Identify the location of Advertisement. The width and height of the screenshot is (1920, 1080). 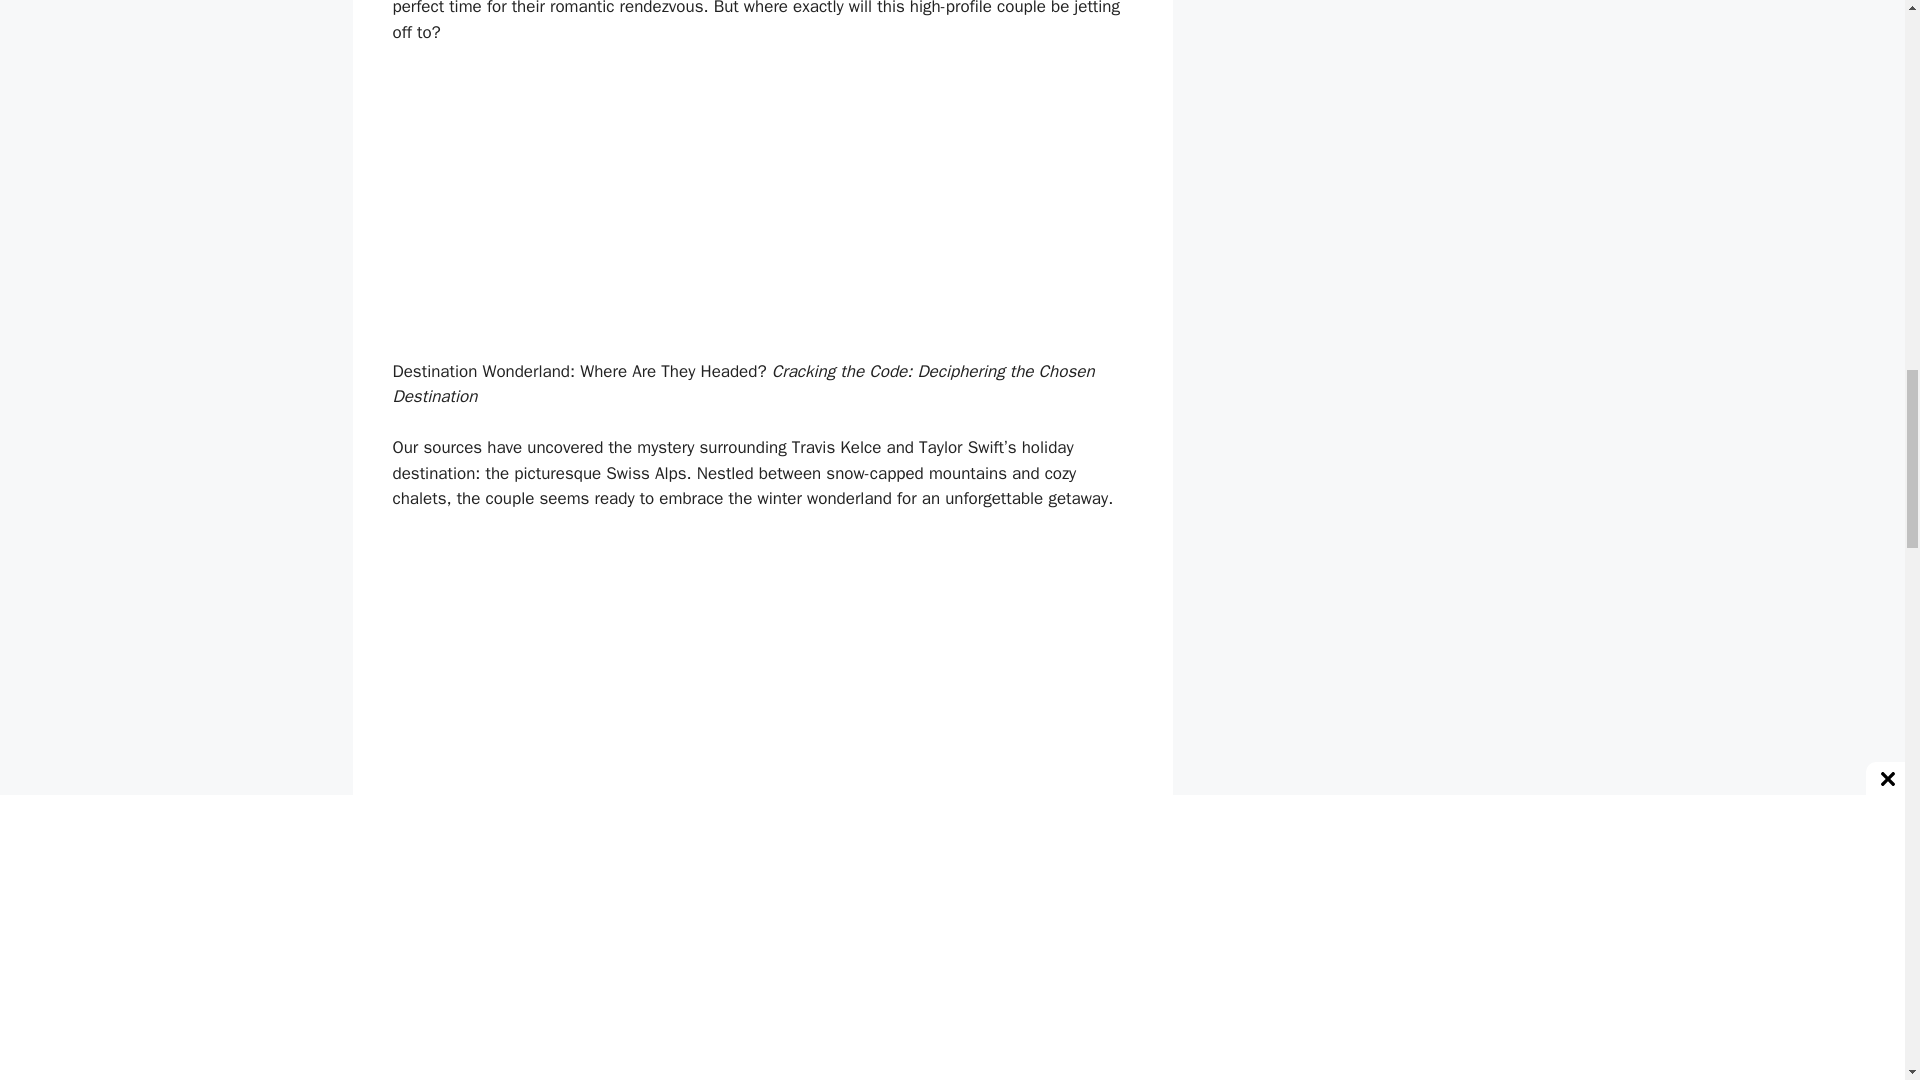
(762, 211).